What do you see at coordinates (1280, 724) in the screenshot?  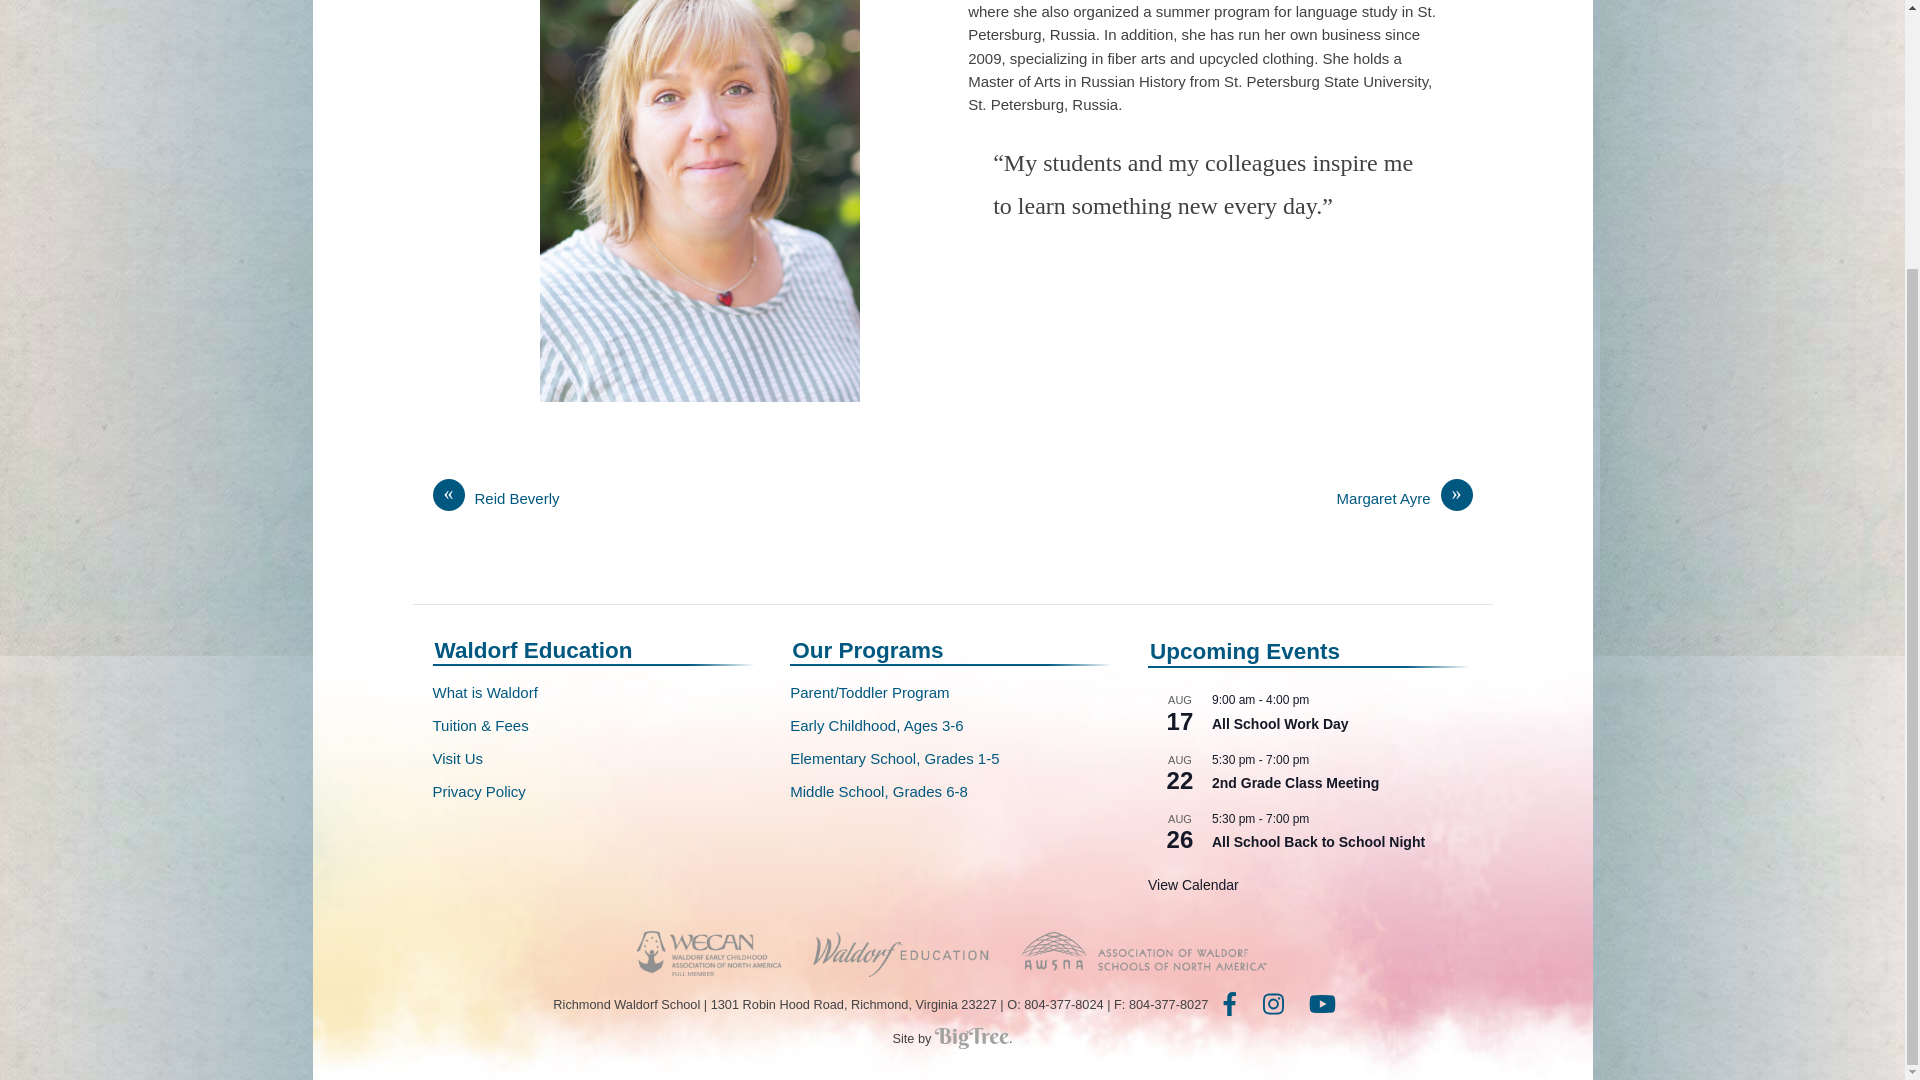 I see `All School Work Day` at bounding box center [1280, 724].